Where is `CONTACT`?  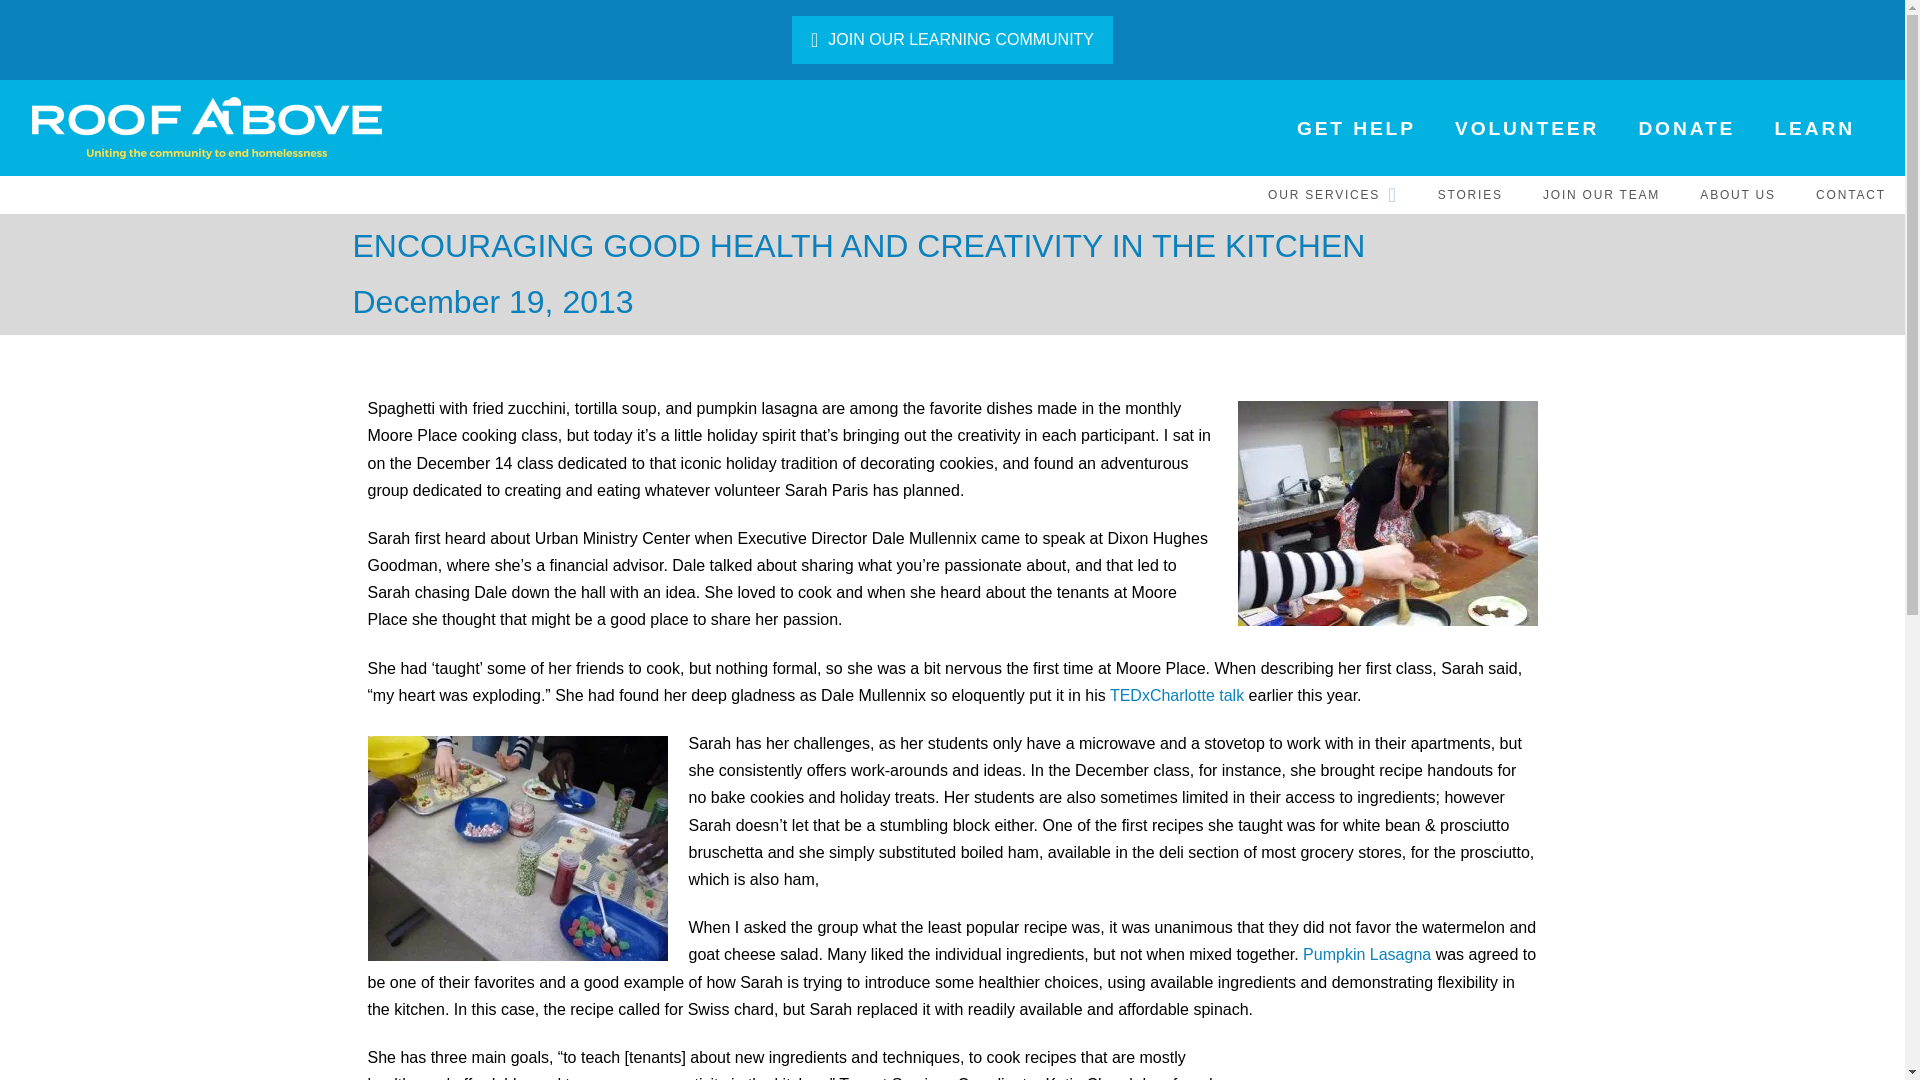
CONTACT is located at coordinates (1850, 194).